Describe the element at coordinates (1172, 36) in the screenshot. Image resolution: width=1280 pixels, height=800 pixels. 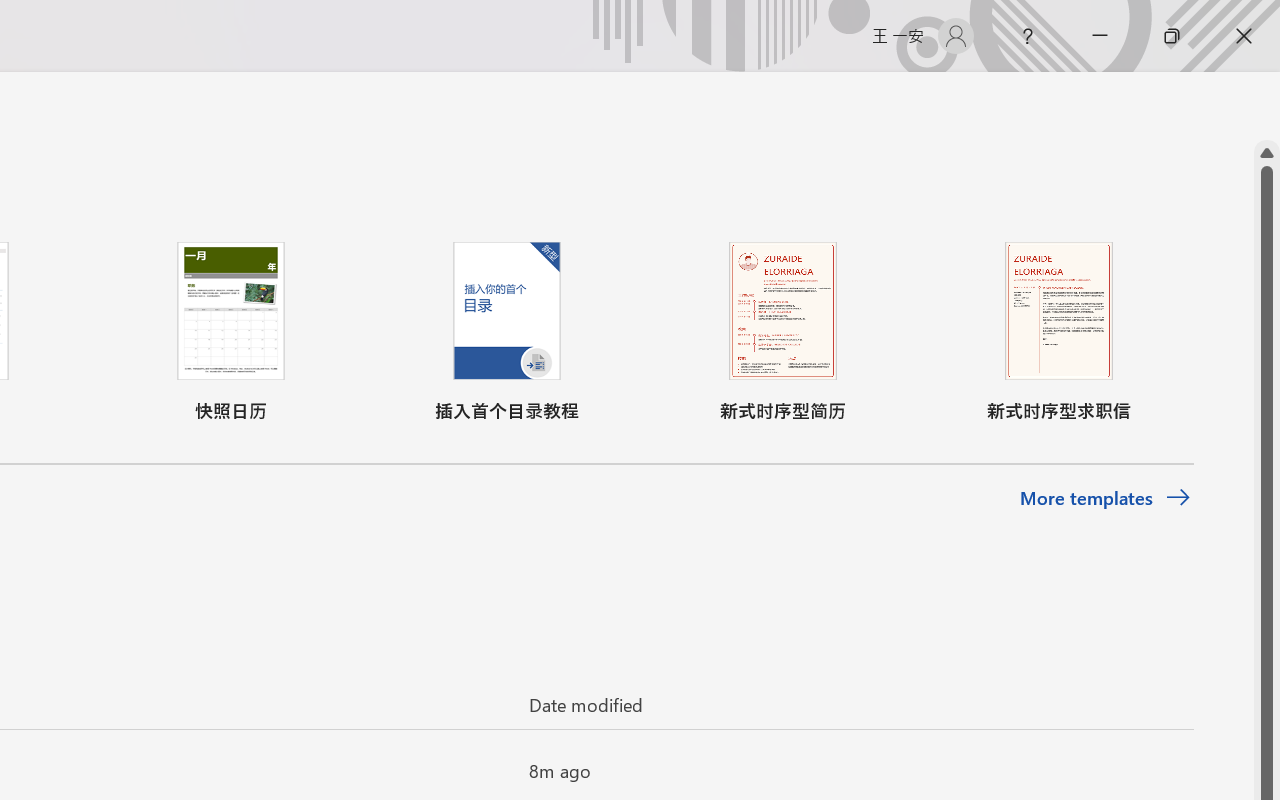
I see `Restore Down` at that location.